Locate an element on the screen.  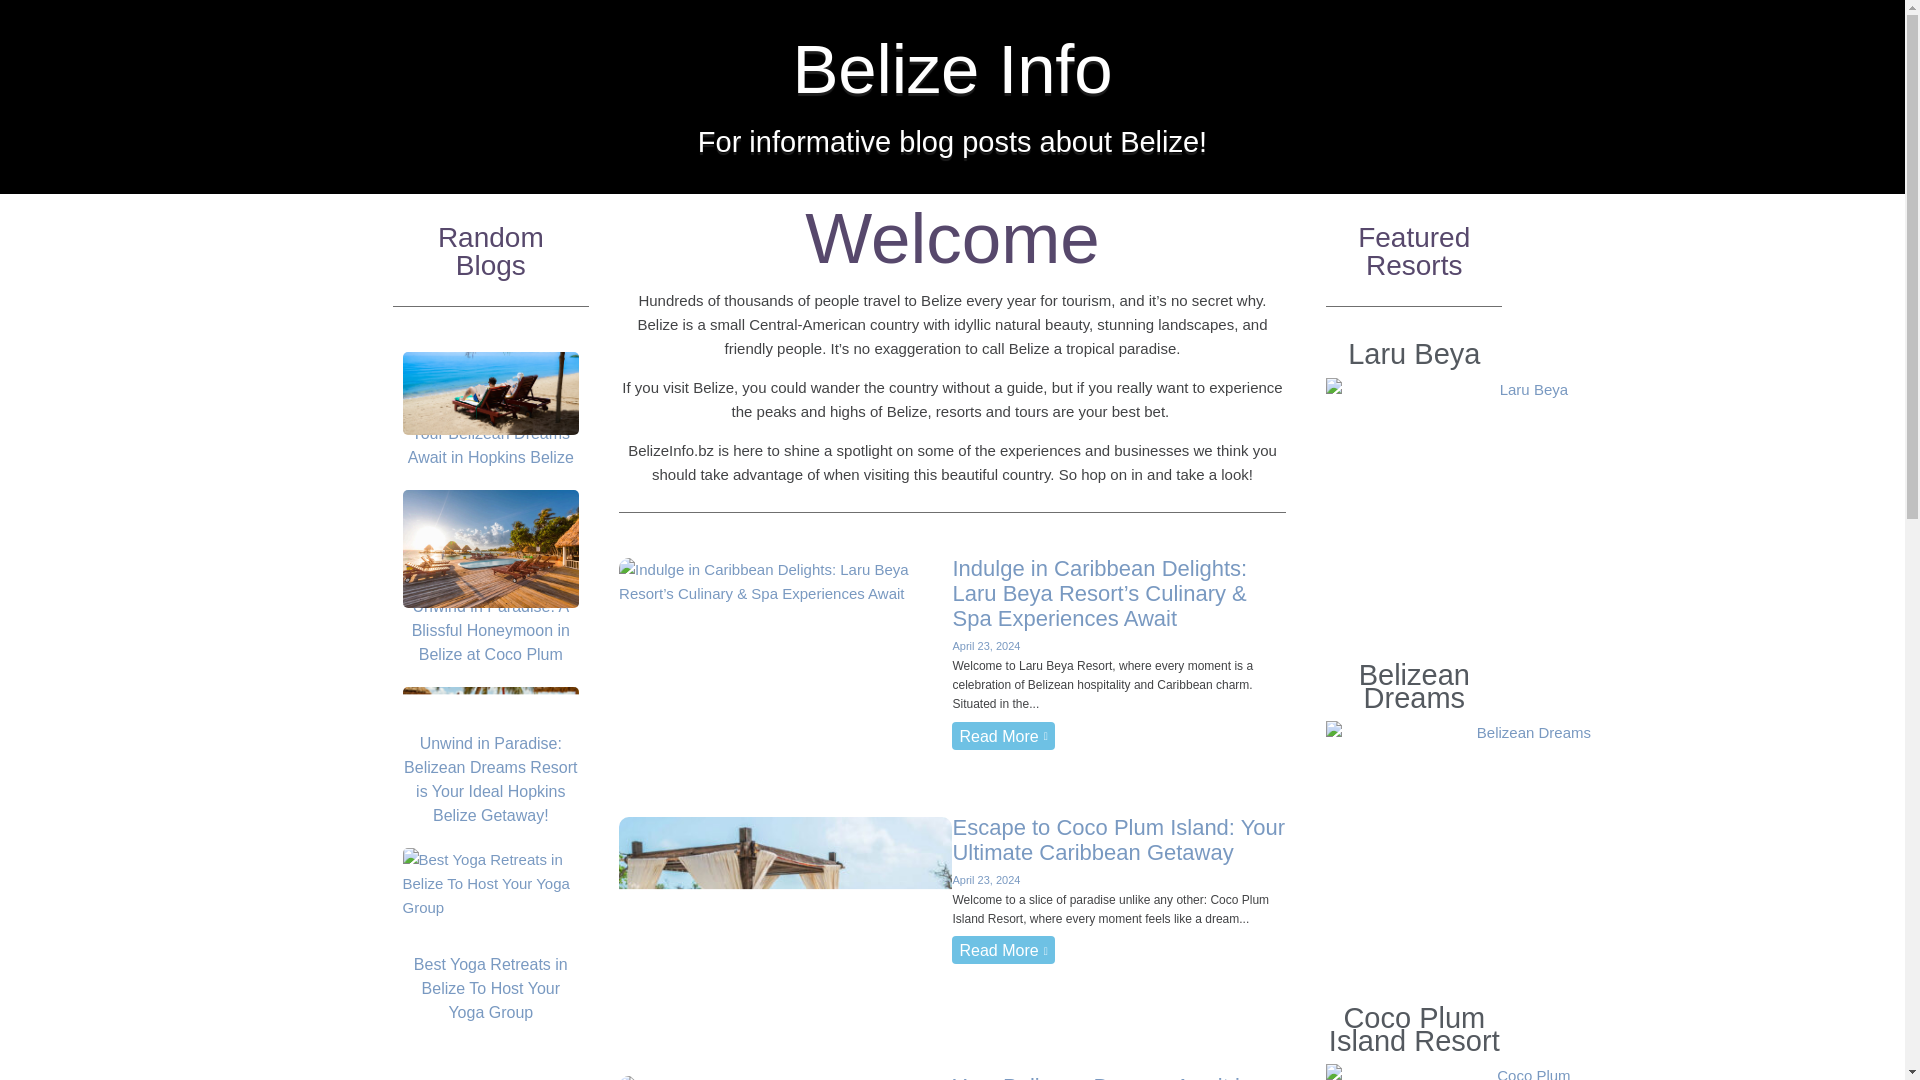
Best Yoga Retreats in Belize To Host Your Yoga Group is located at coordinates (491, 988).